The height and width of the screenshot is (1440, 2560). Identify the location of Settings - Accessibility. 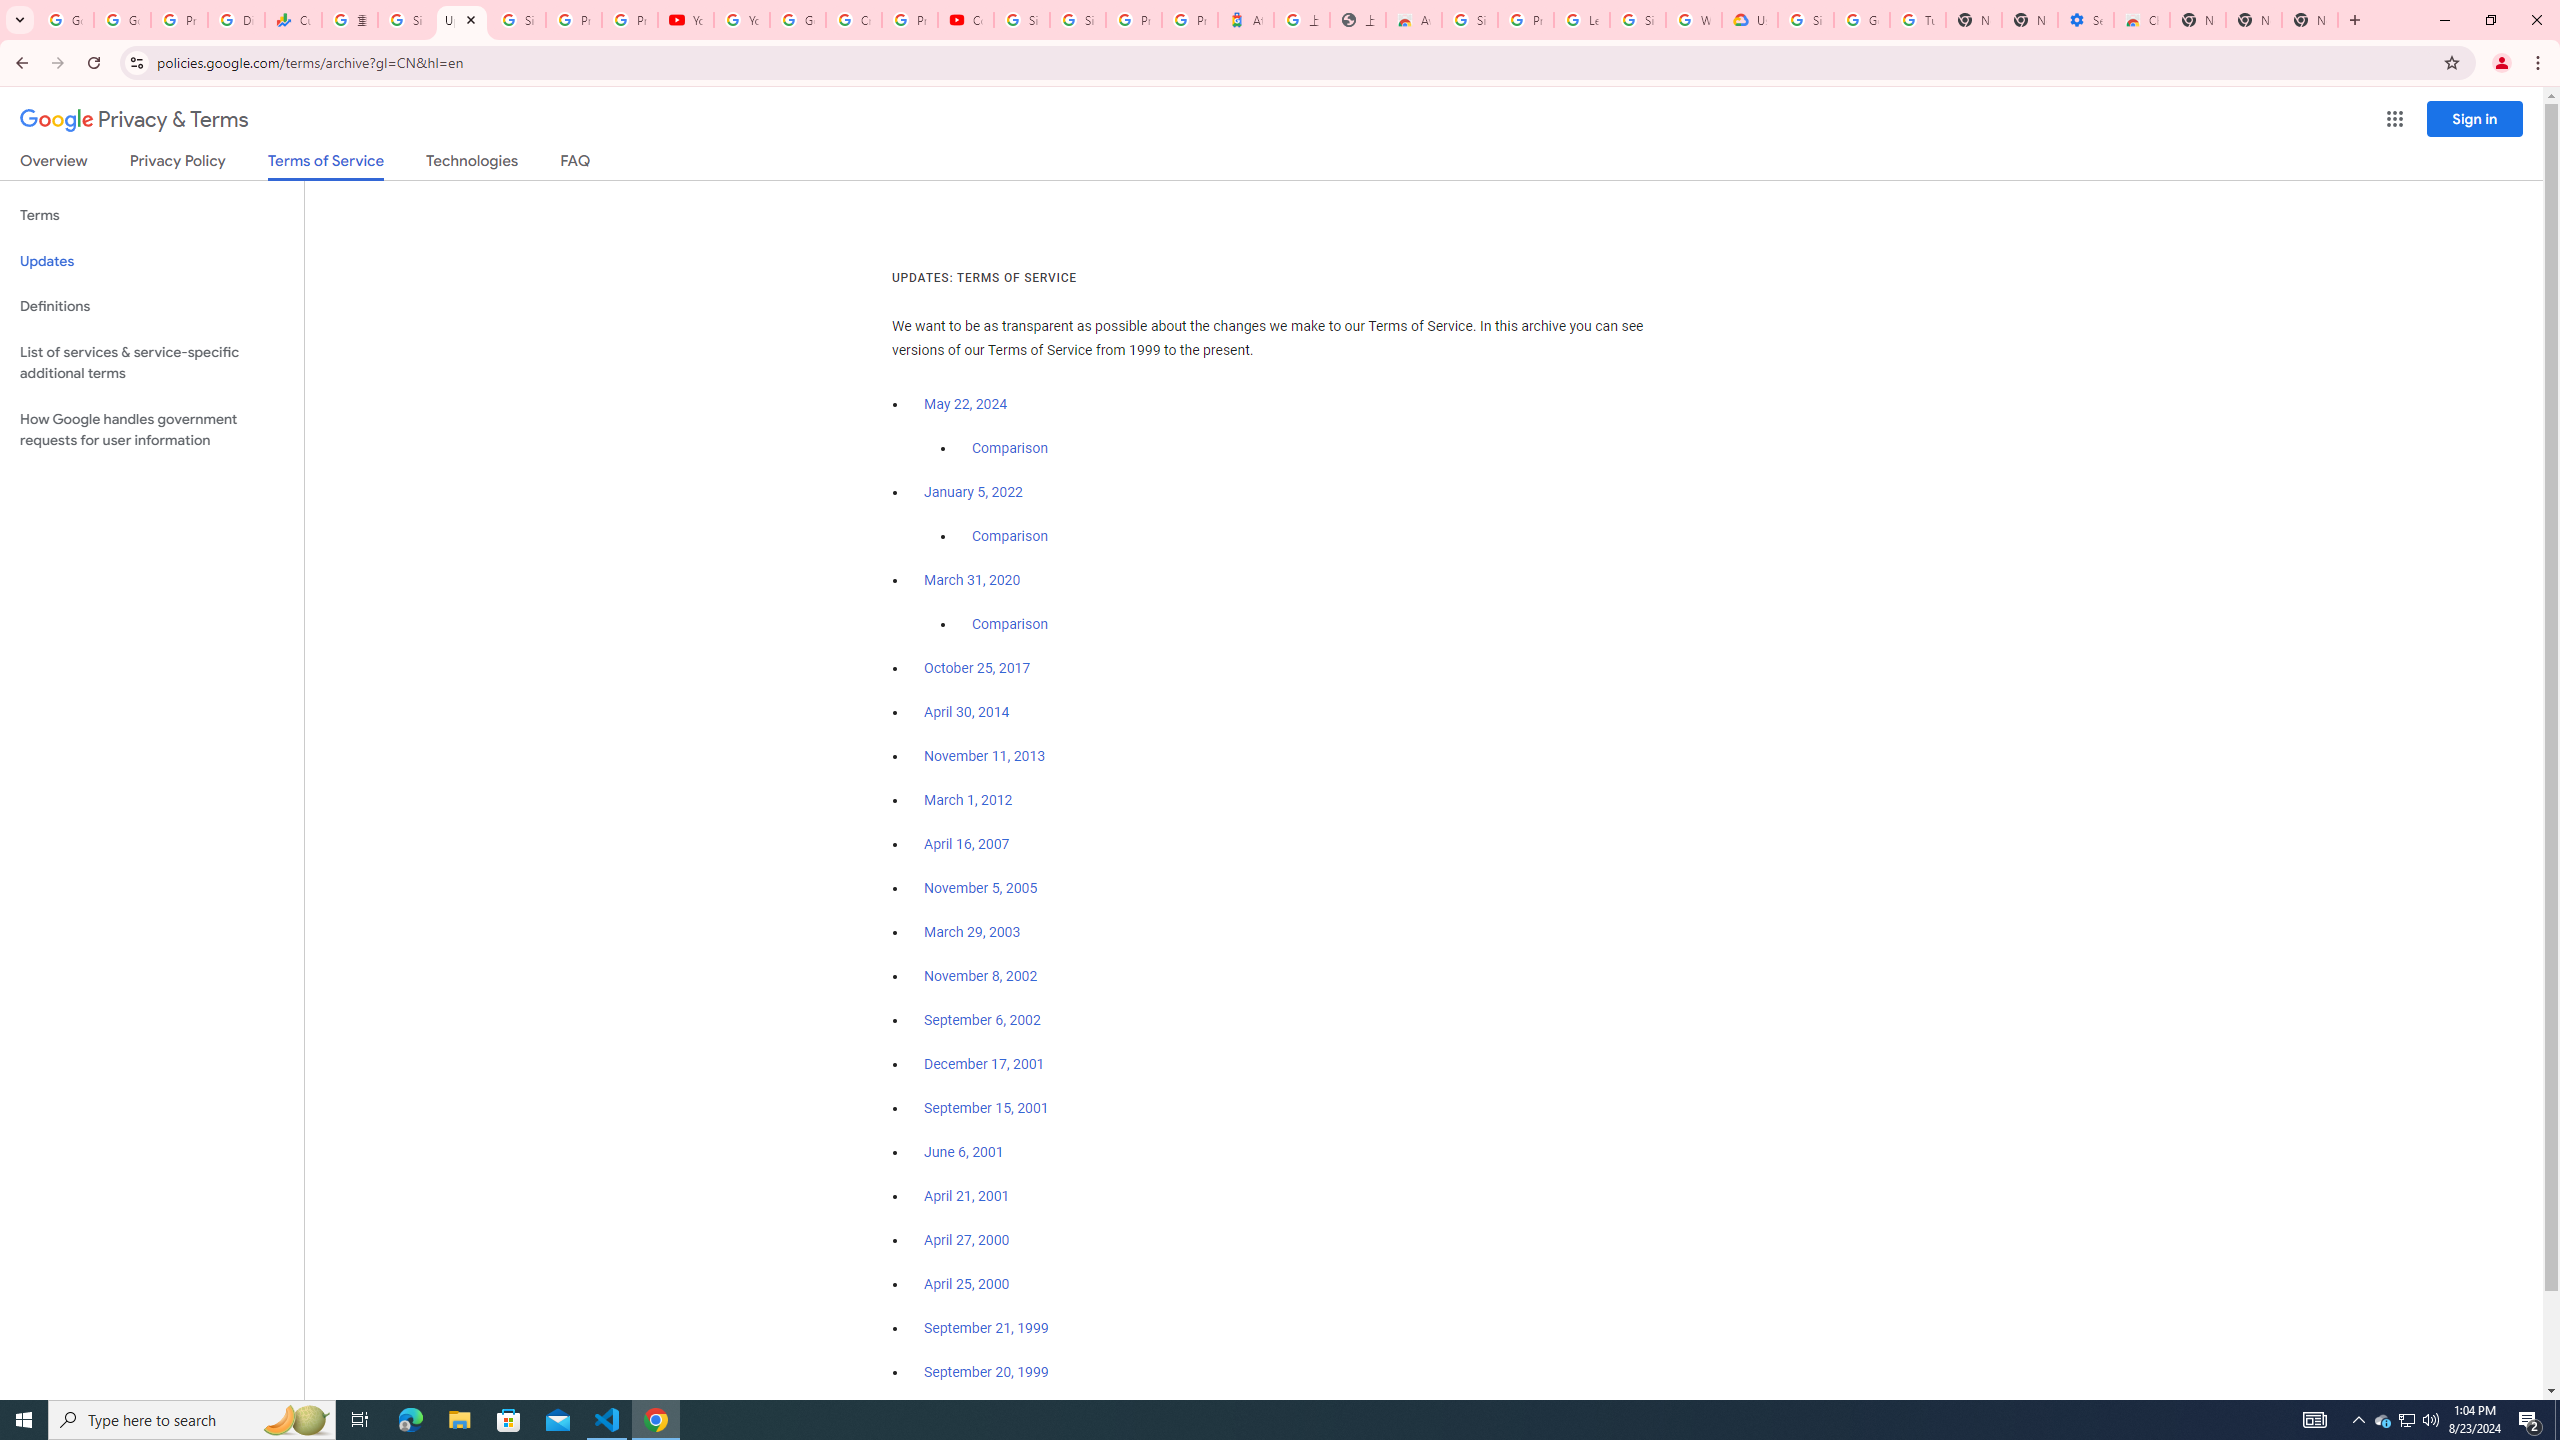
(2085, 20).